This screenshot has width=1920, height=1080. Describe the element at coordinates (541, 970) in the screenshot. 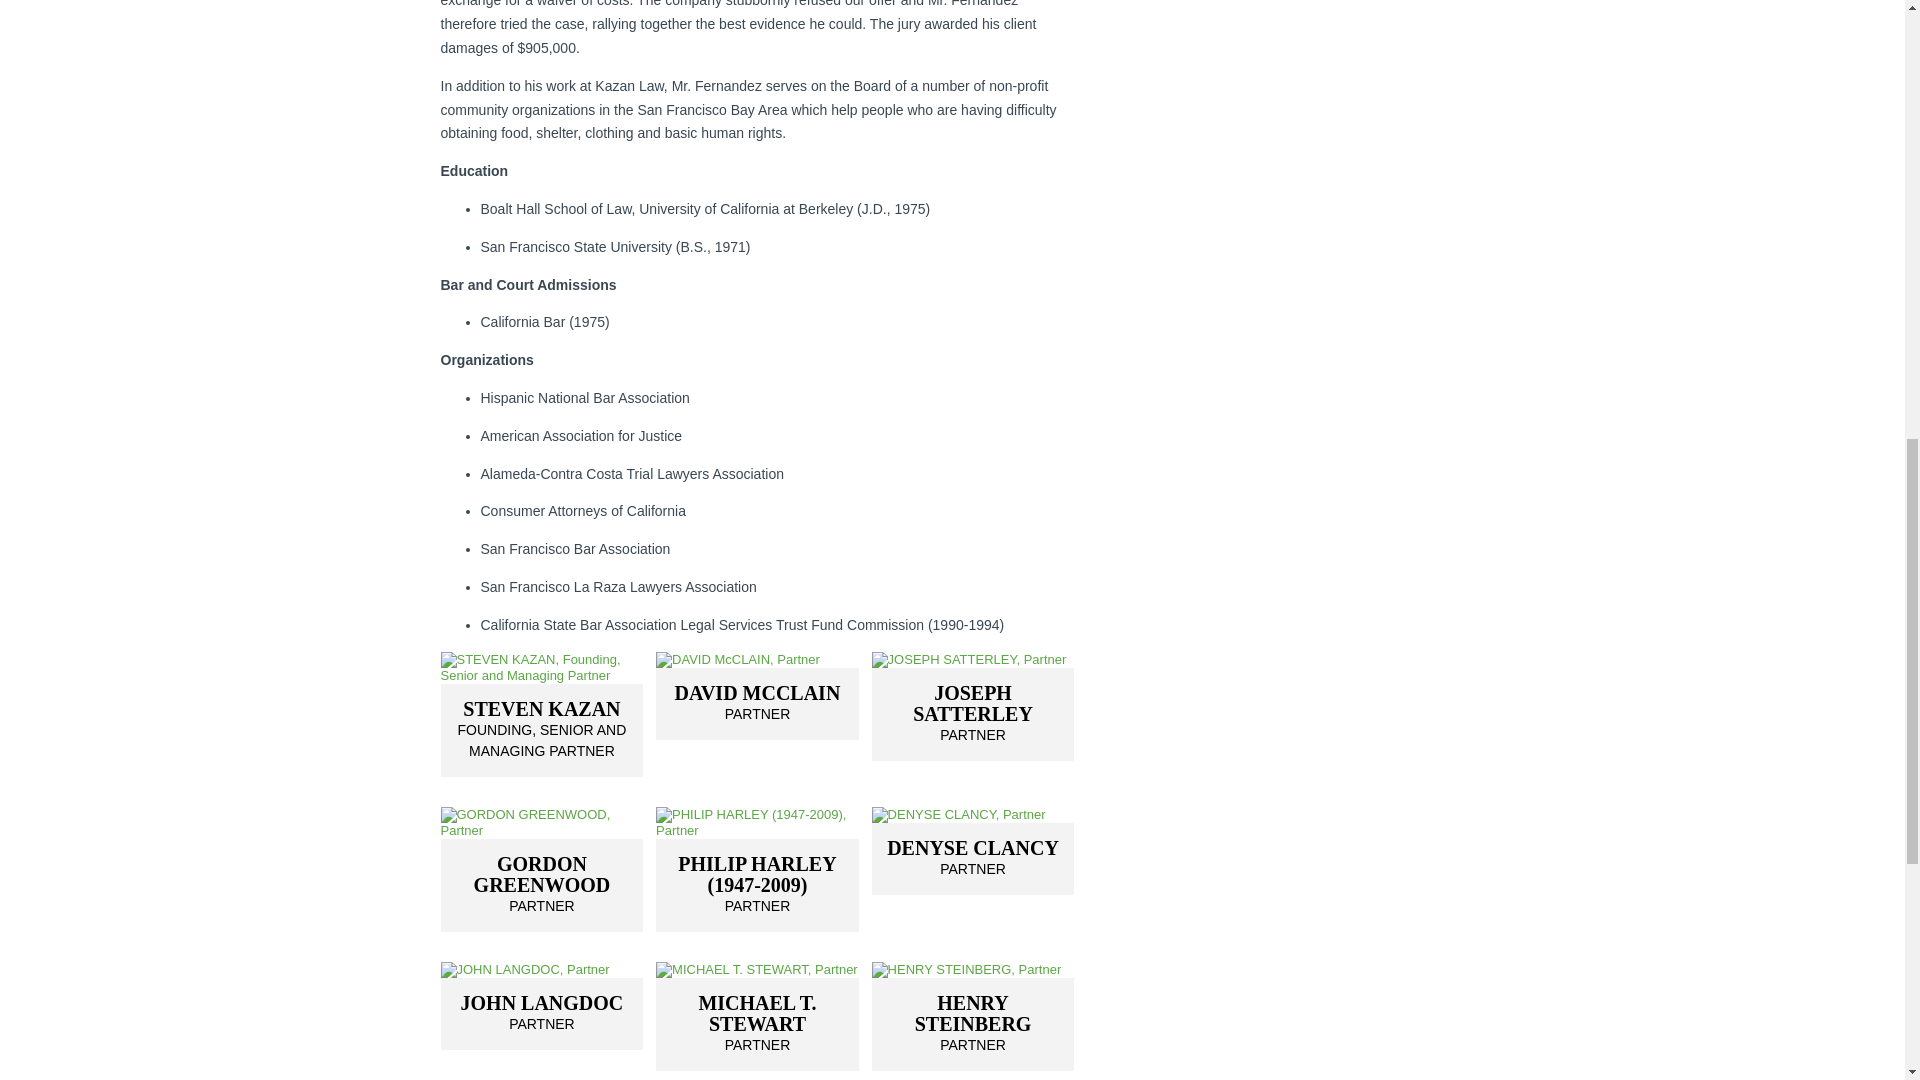

I see `JOSEPH SATTERLEY, Partner` at that location.